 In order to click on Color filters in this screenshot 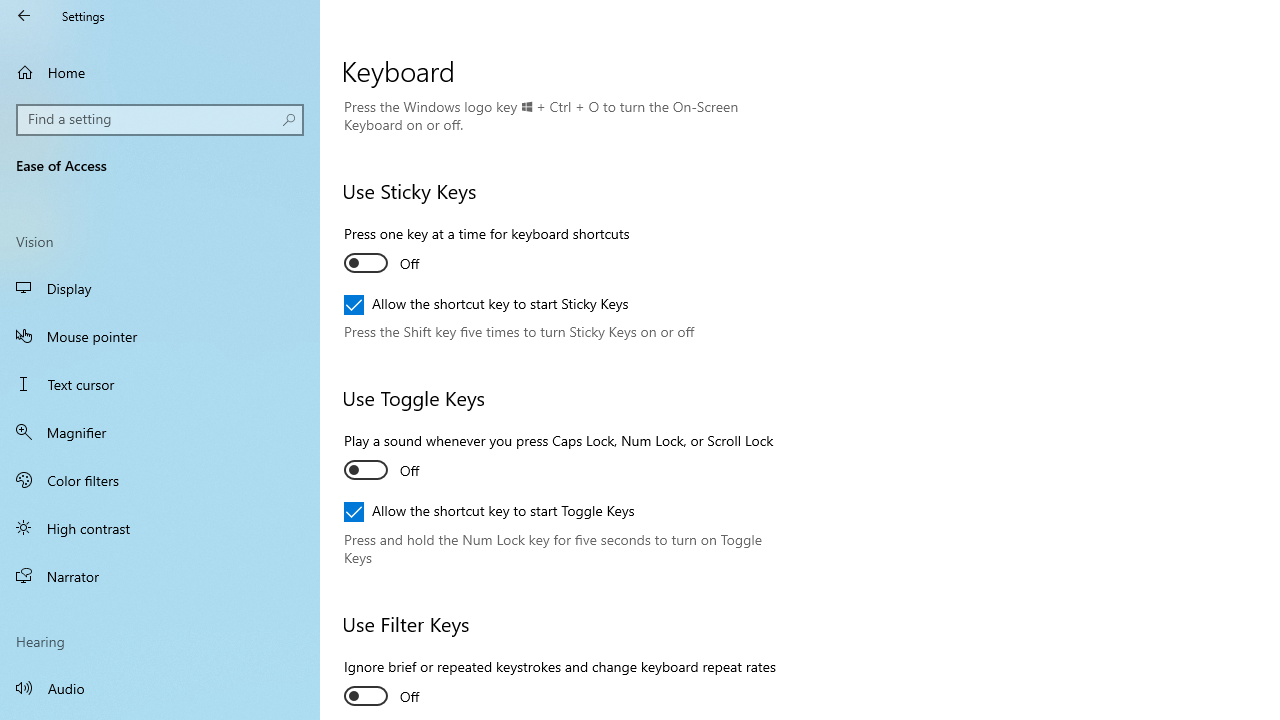, I will do `click(160, 479)`.